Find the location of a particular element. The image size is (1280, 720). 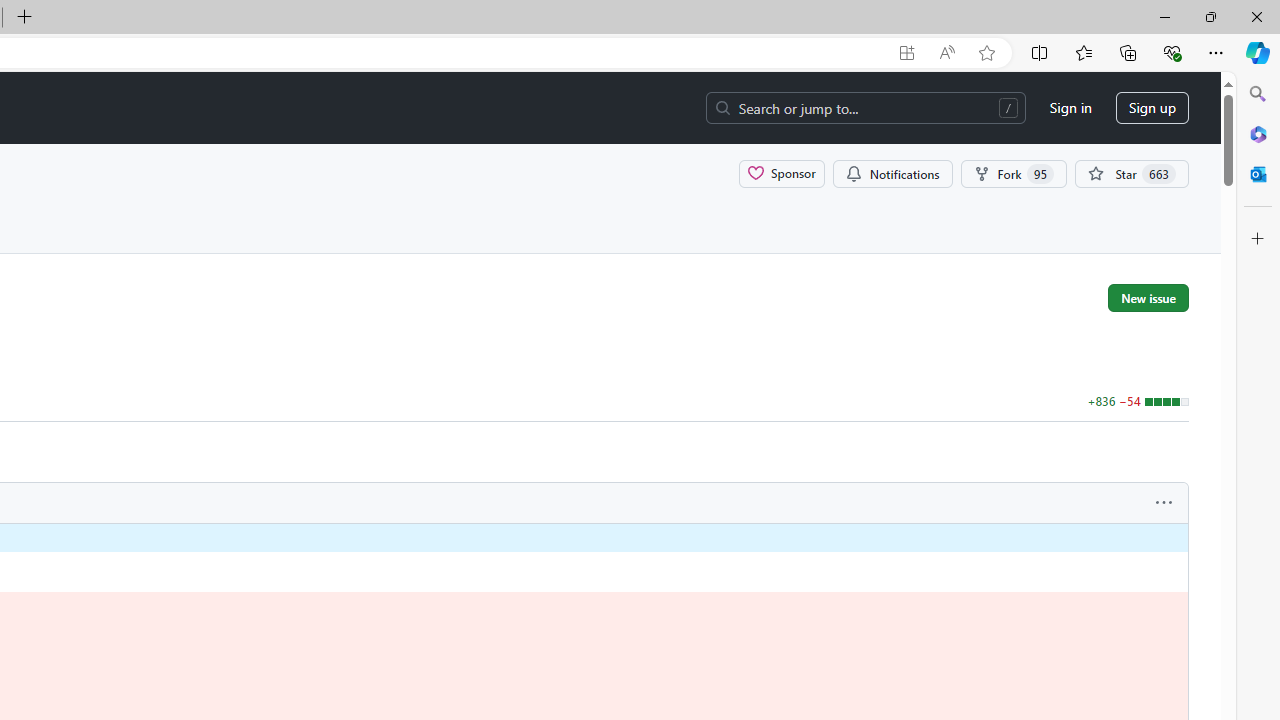

Show options is located at coordinates (1164, 503).